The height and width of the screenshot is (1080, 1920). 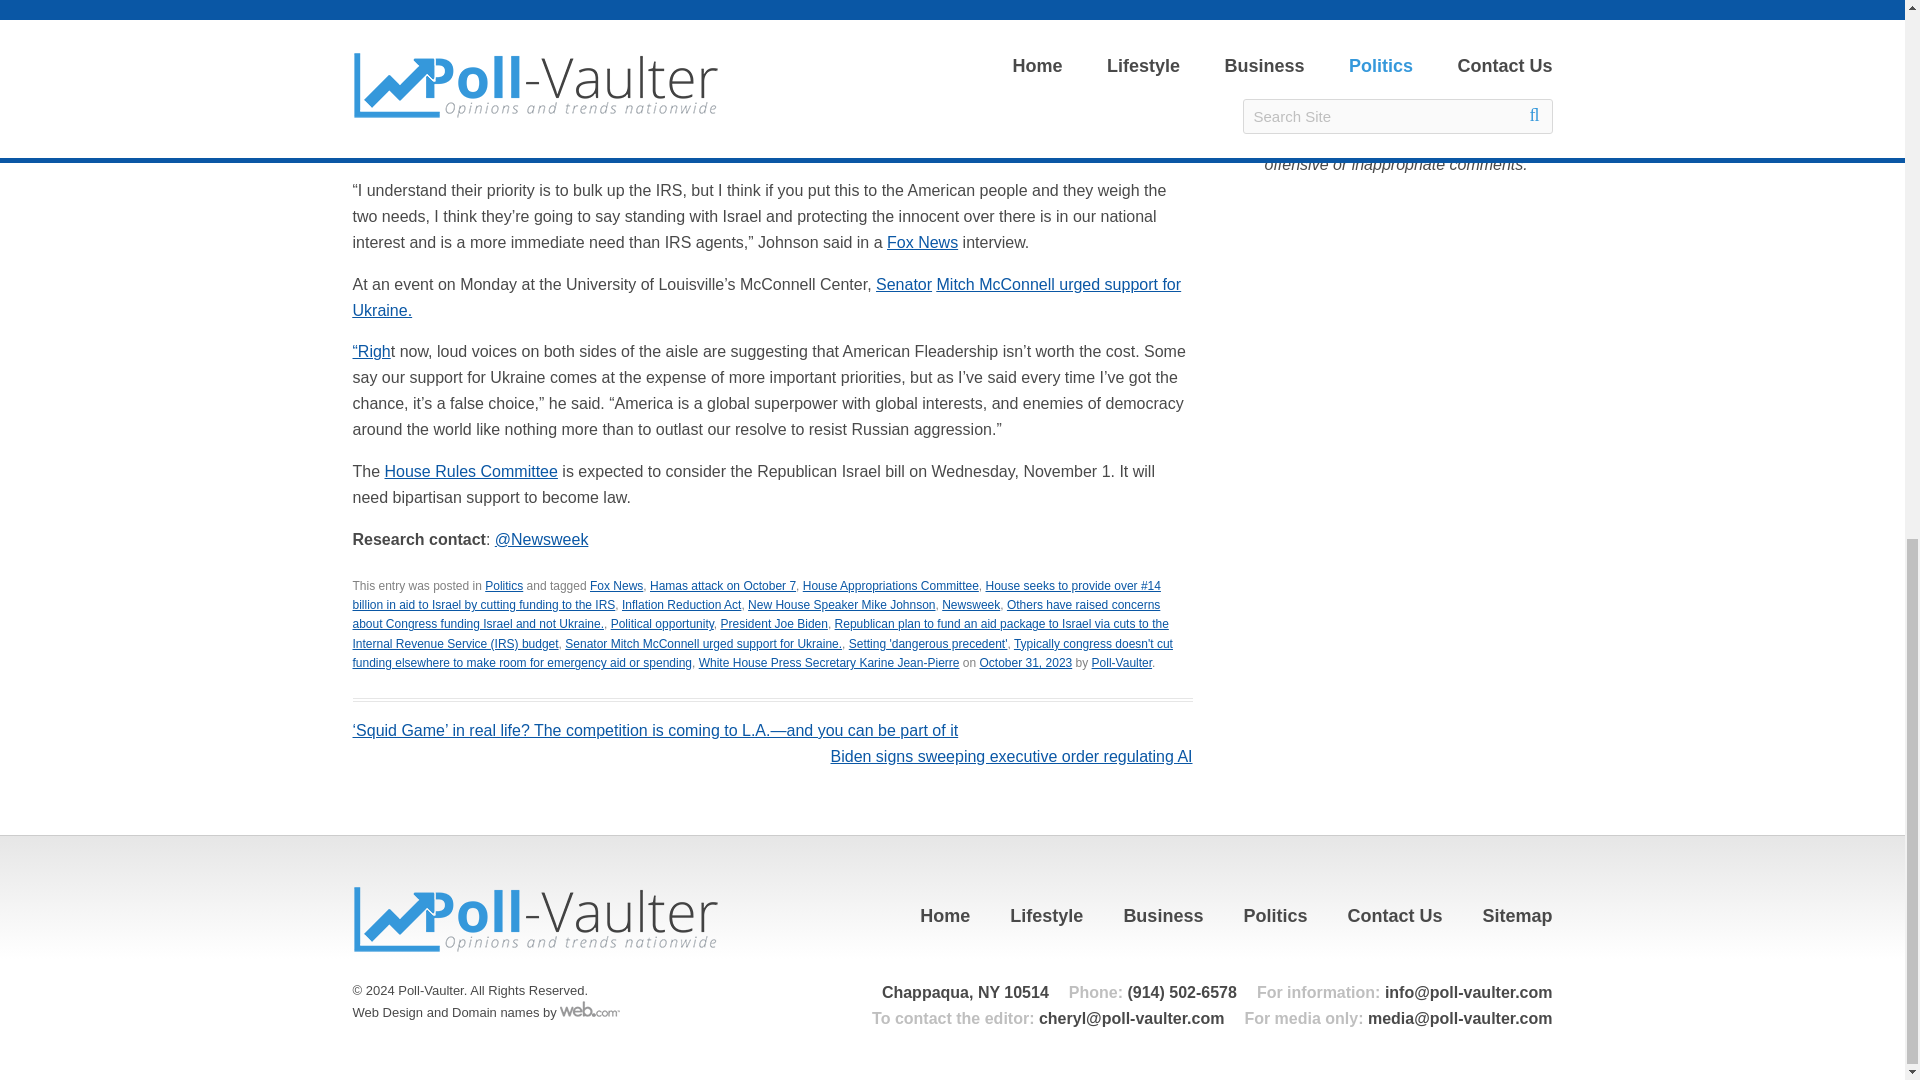 I want to click on Hamas attack on October 7, so click(x=723, y=585).